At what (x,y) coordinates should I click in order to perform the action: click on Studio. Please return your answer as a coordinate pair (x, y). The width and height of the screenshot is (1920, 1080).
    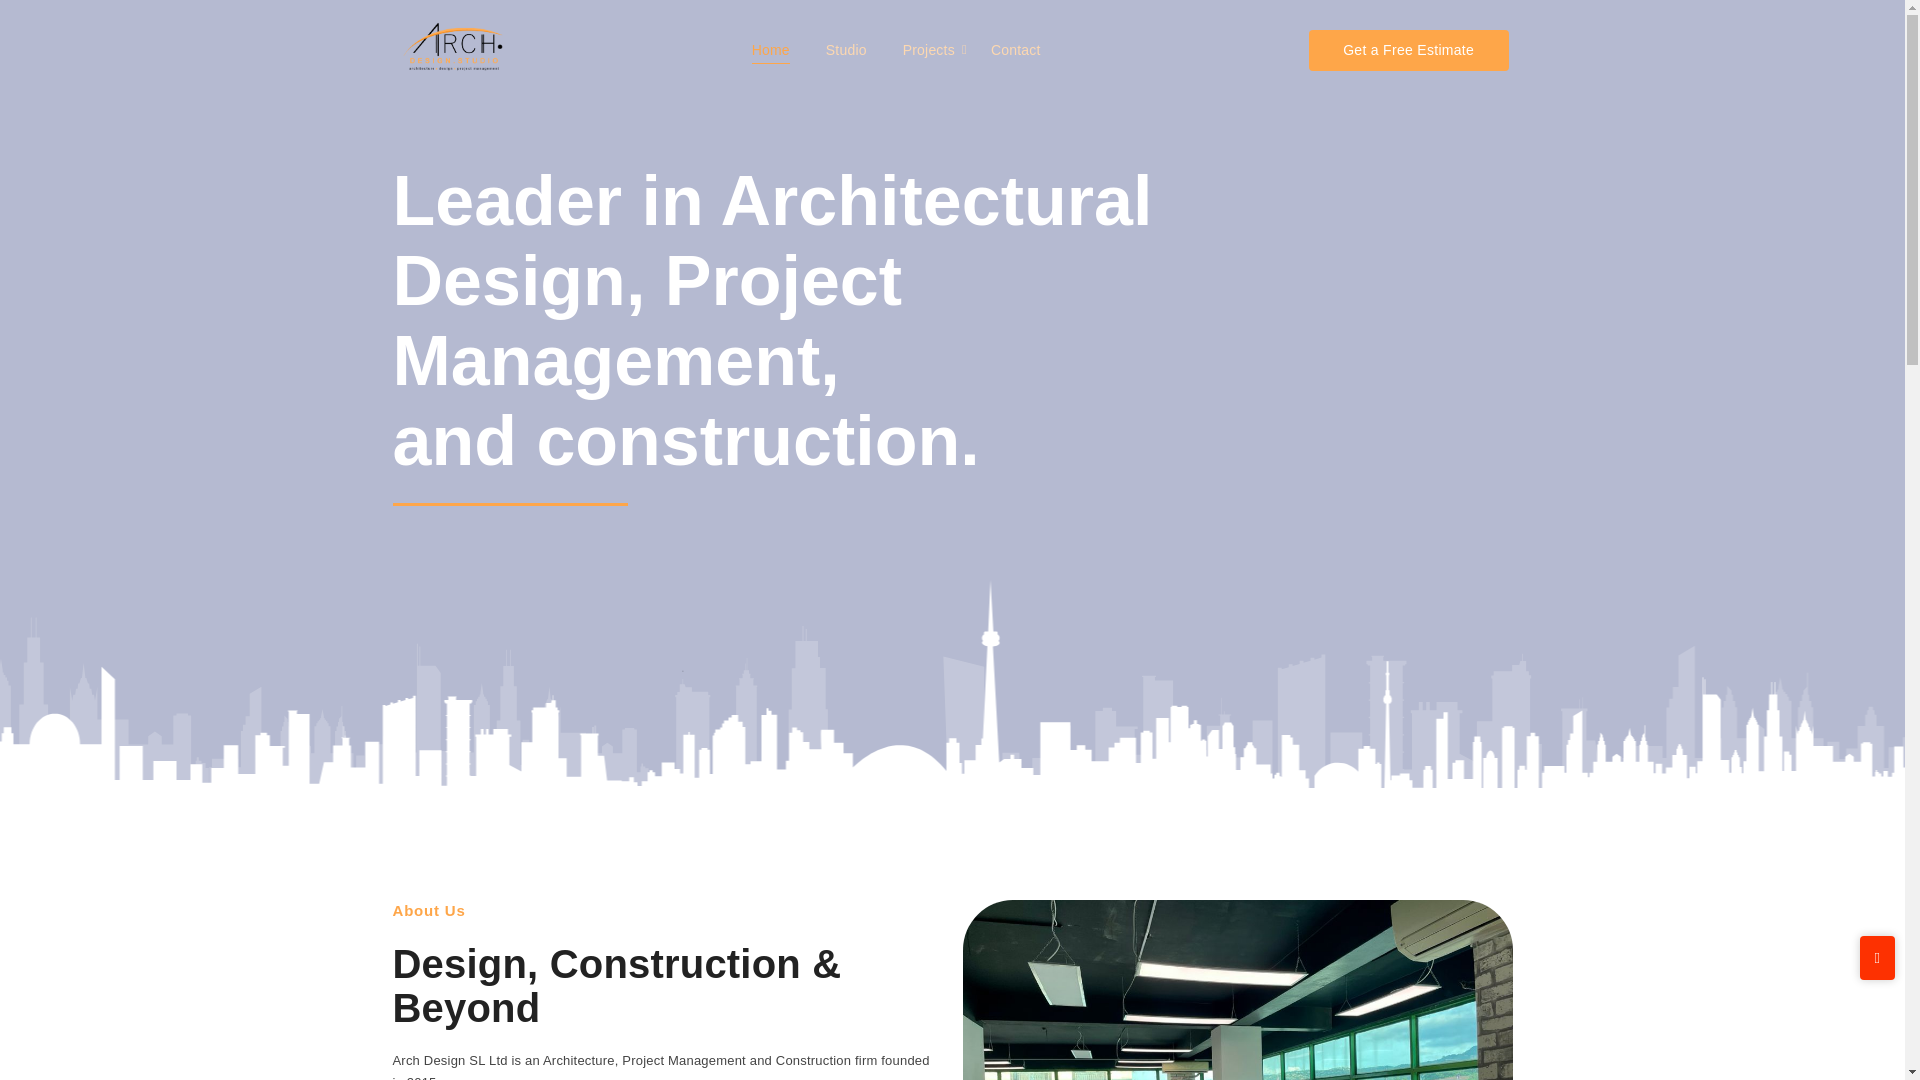
    Looking at the image, I should click on (846, 49).